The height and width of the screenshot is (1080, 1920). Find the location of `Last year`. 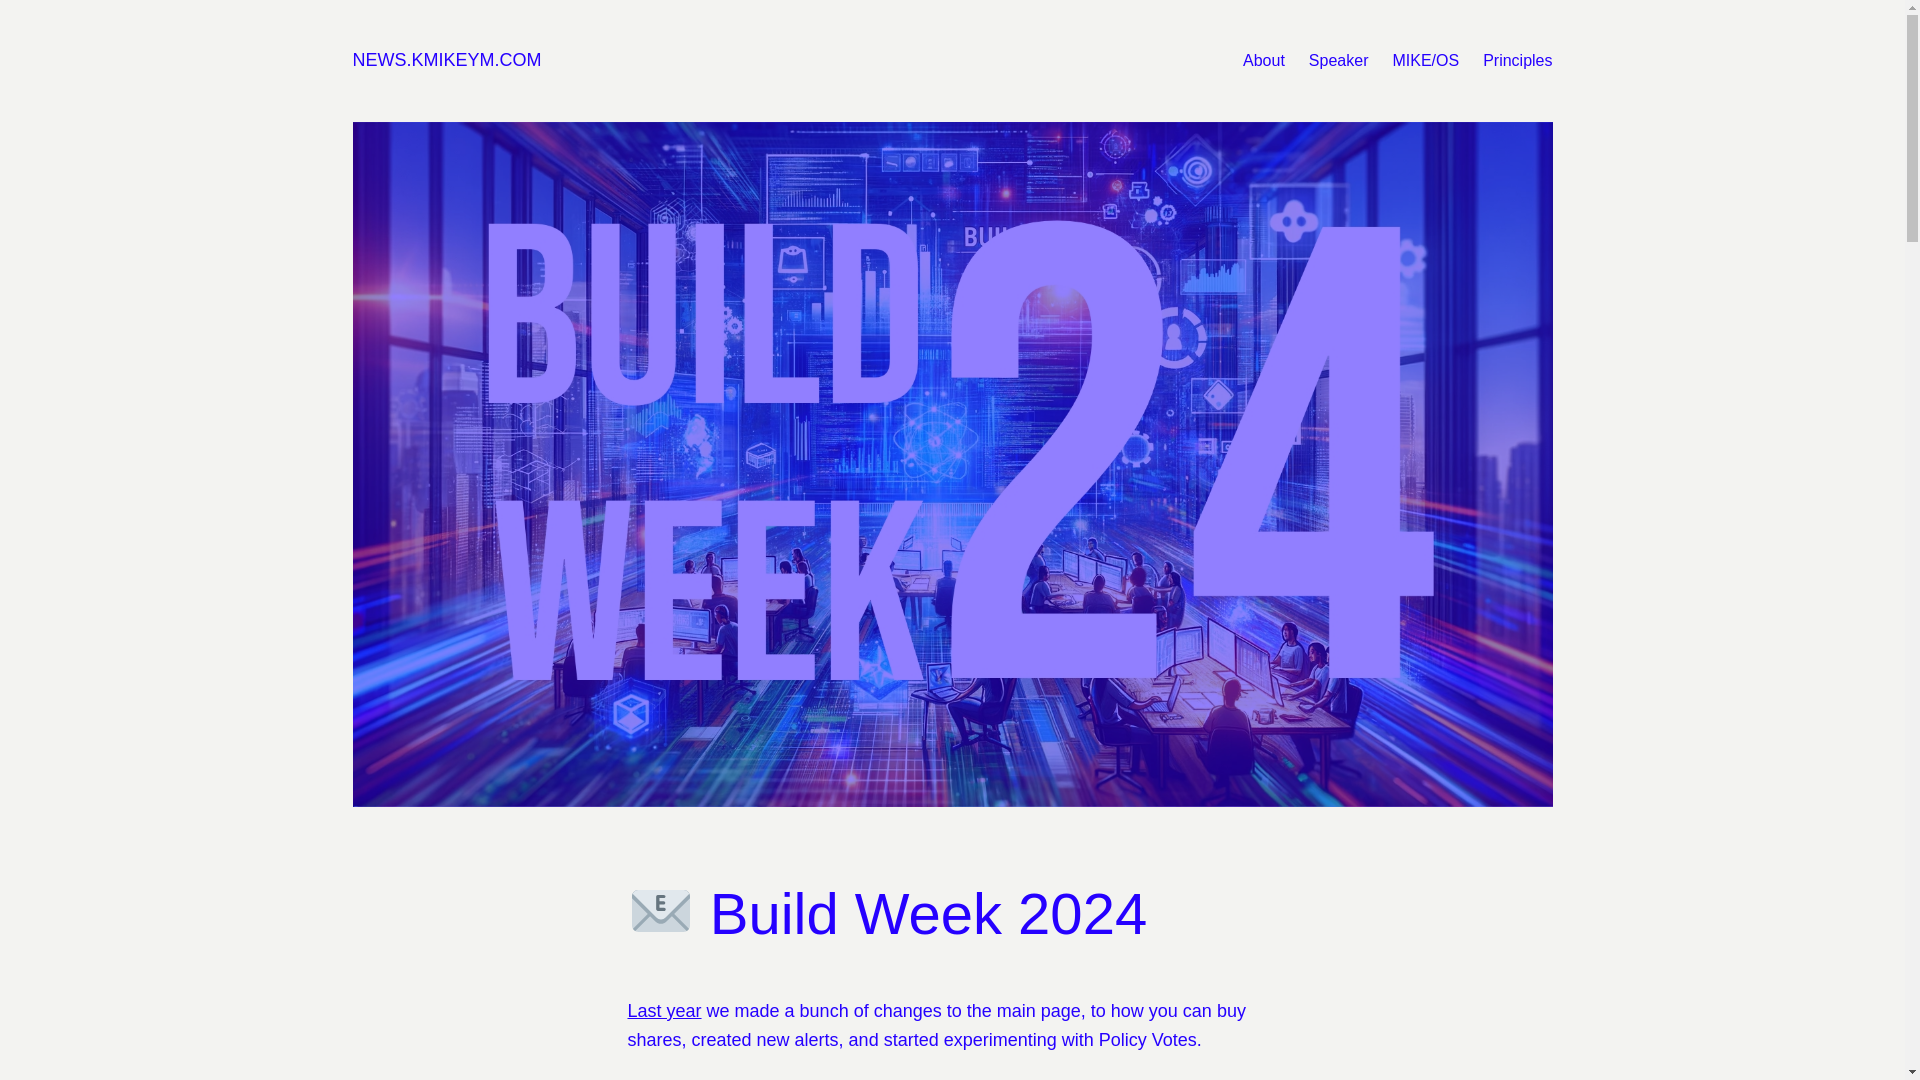

Last year is located at coordinates (664, 1010).